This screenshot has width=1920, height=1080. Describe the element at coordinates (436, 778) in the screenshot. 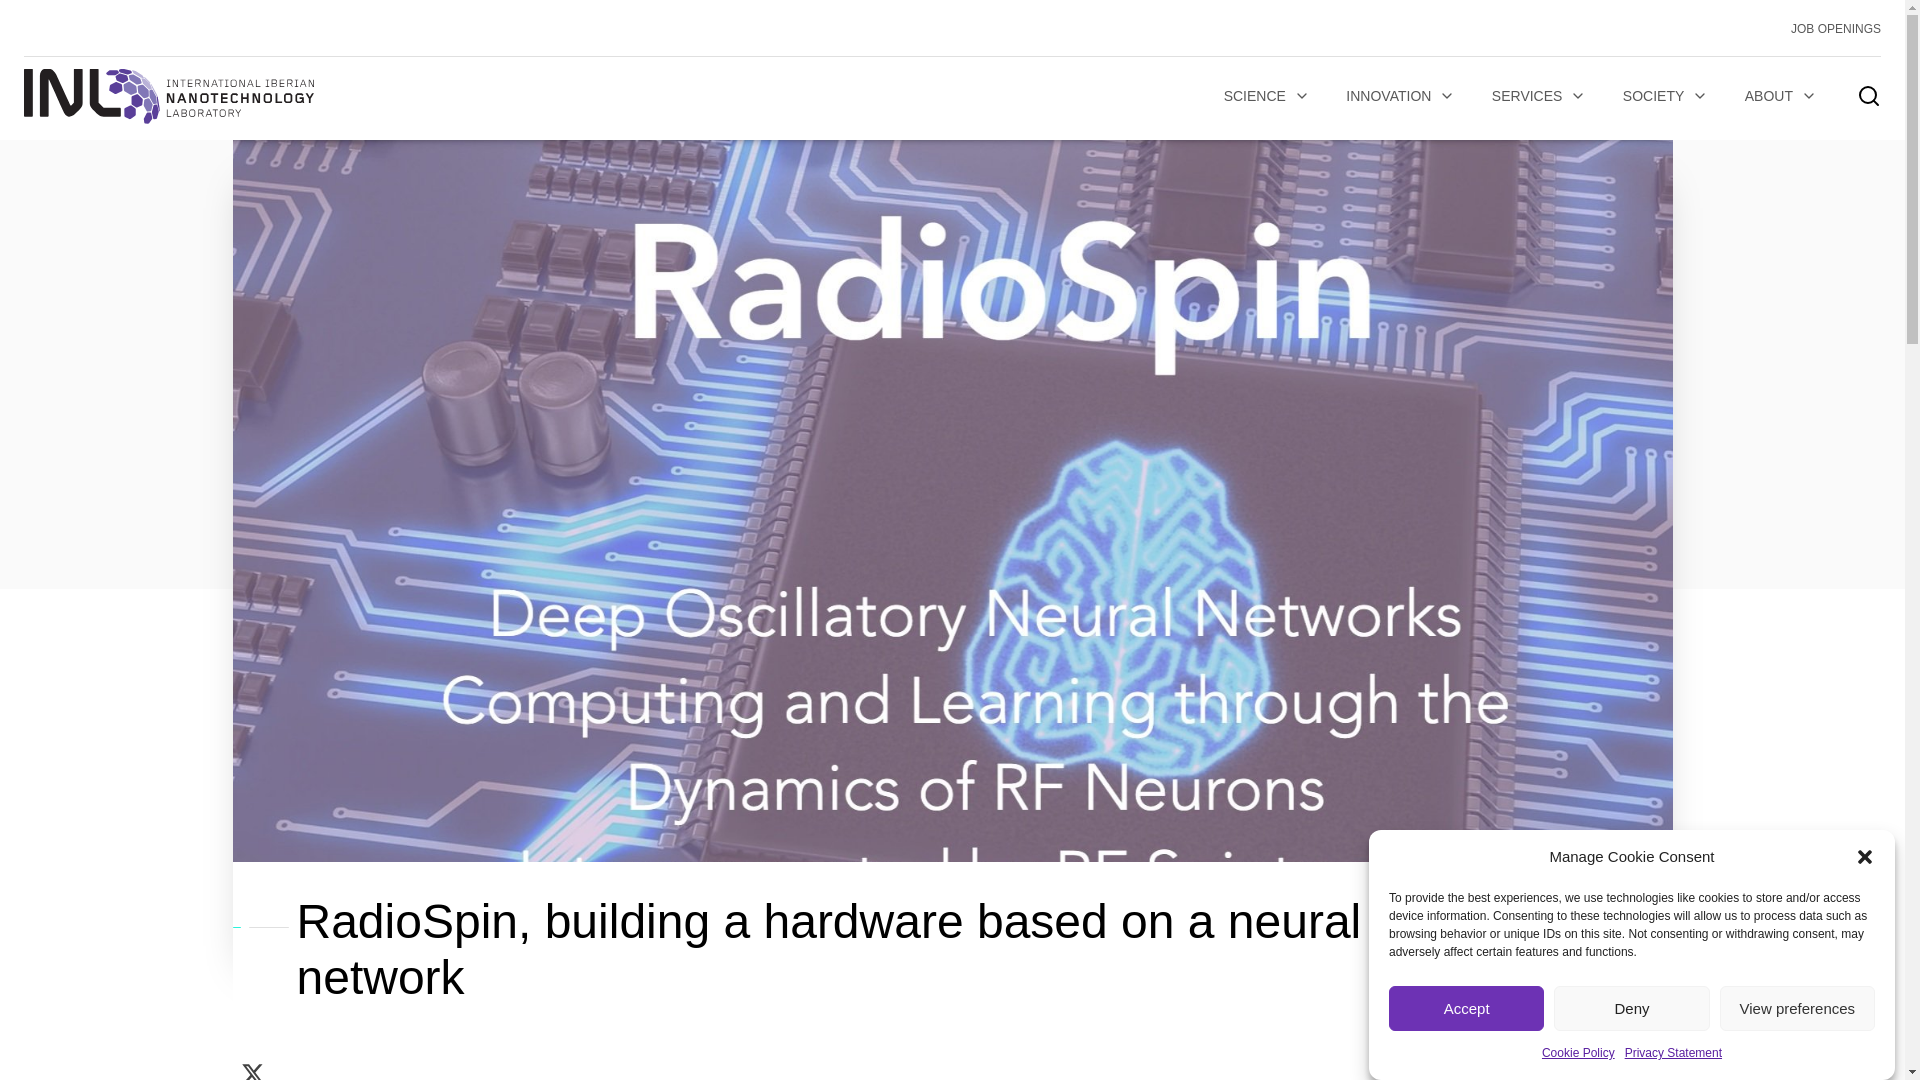

I see `Subscribe` at that location.